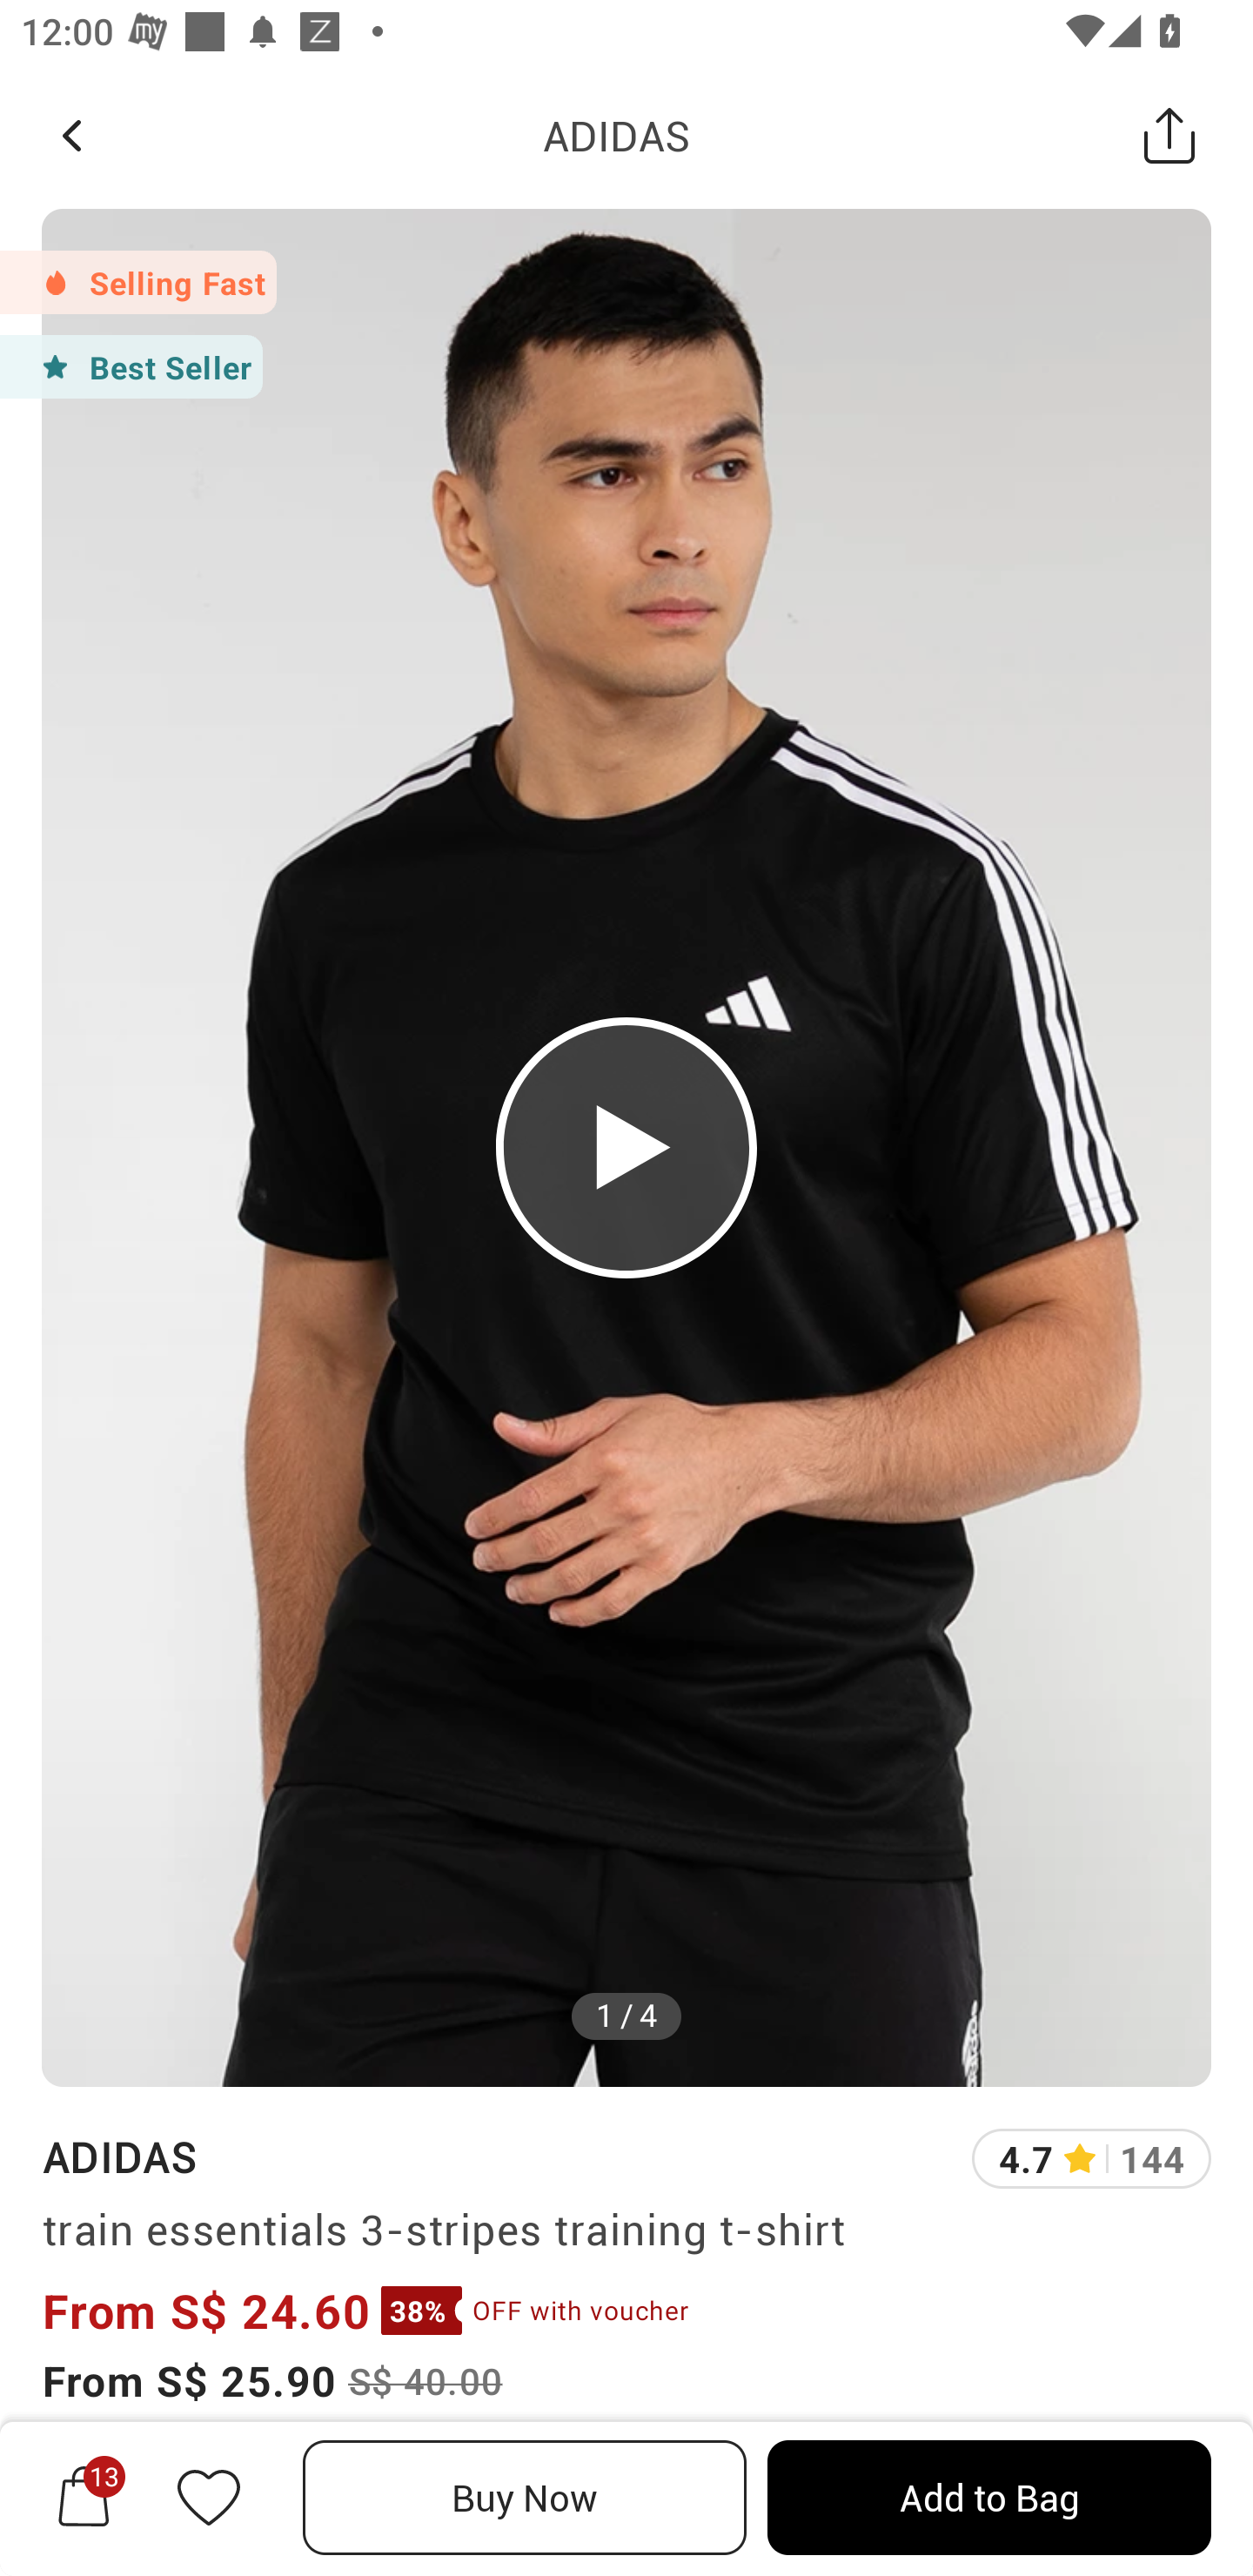 This screenshot has width=1253, height=2576. What do you see at coordinates (84, 2497) in the screenshot?
I see `13` at bounding box center [84, 2497].